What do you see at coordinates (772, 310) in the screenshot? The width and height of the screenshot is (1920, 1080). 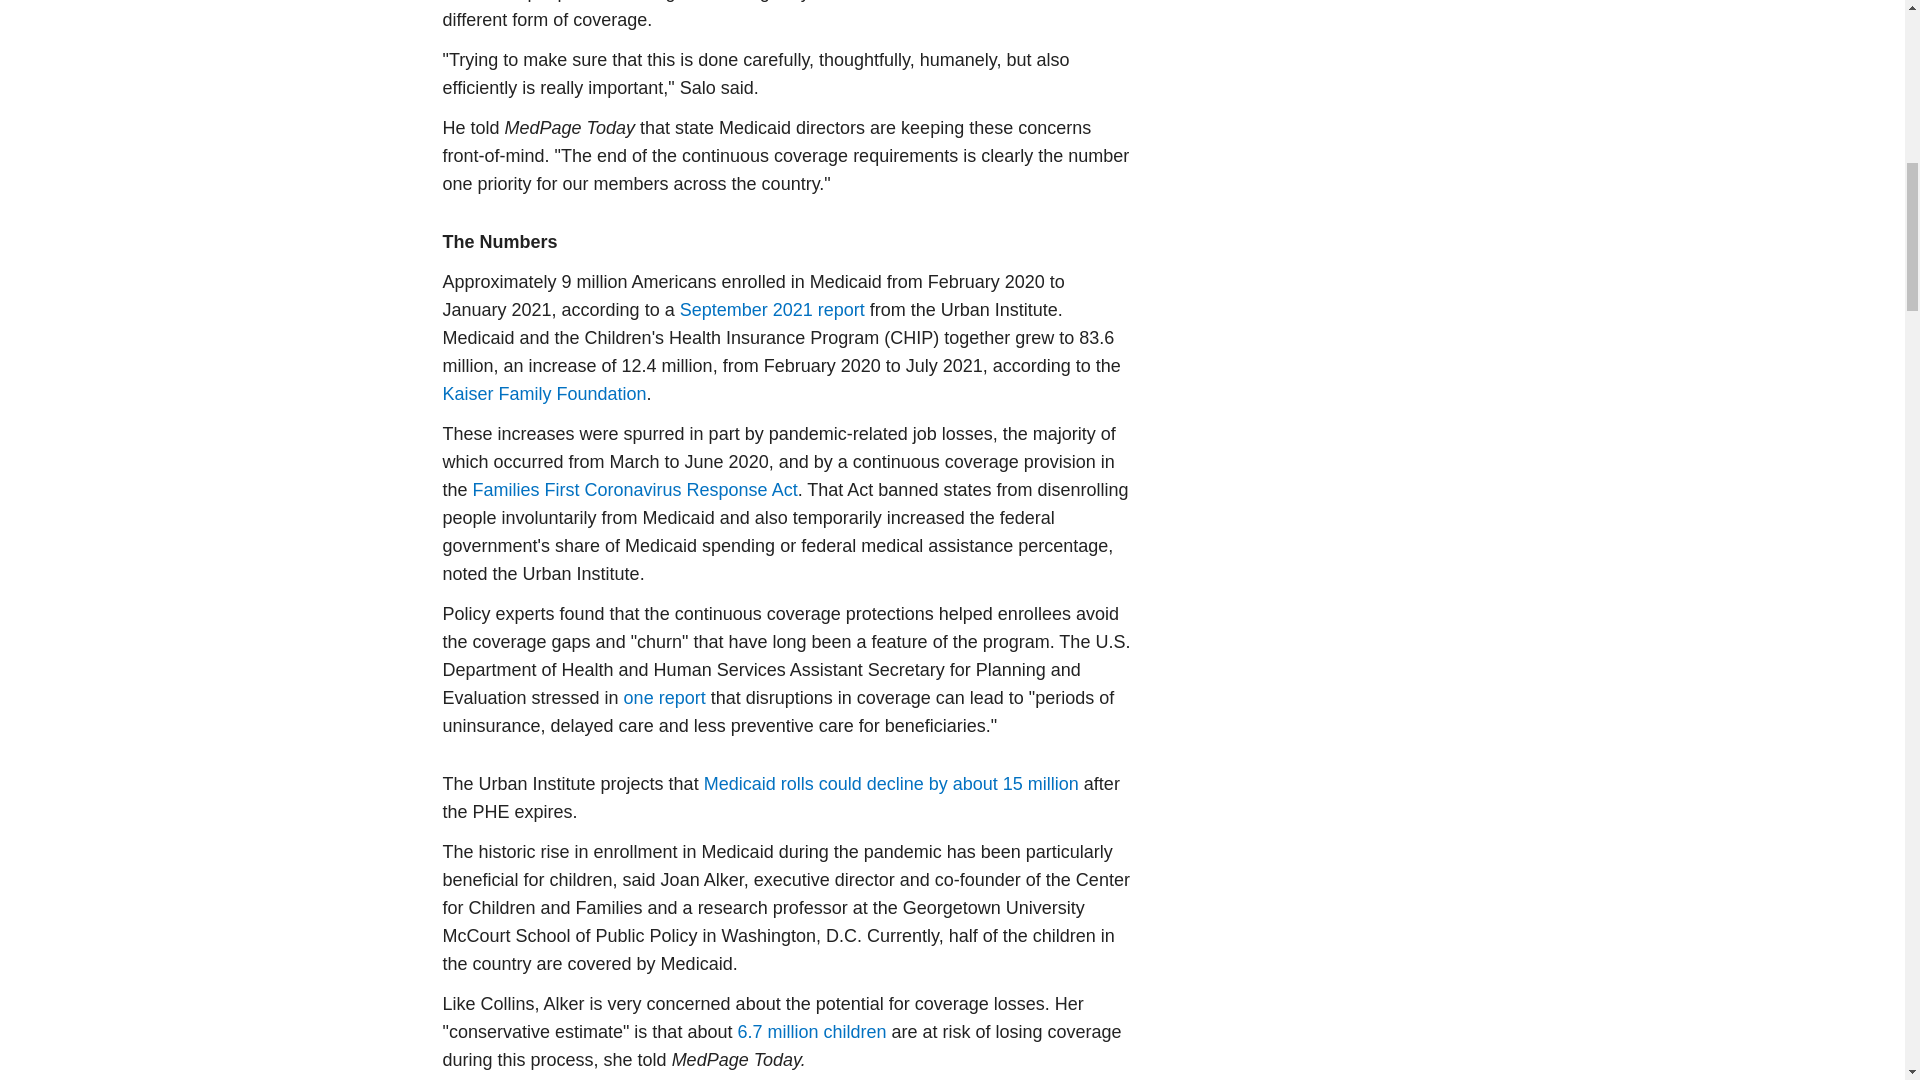 I see `Opens in a new tab or window` at bounding box center [772, 310].